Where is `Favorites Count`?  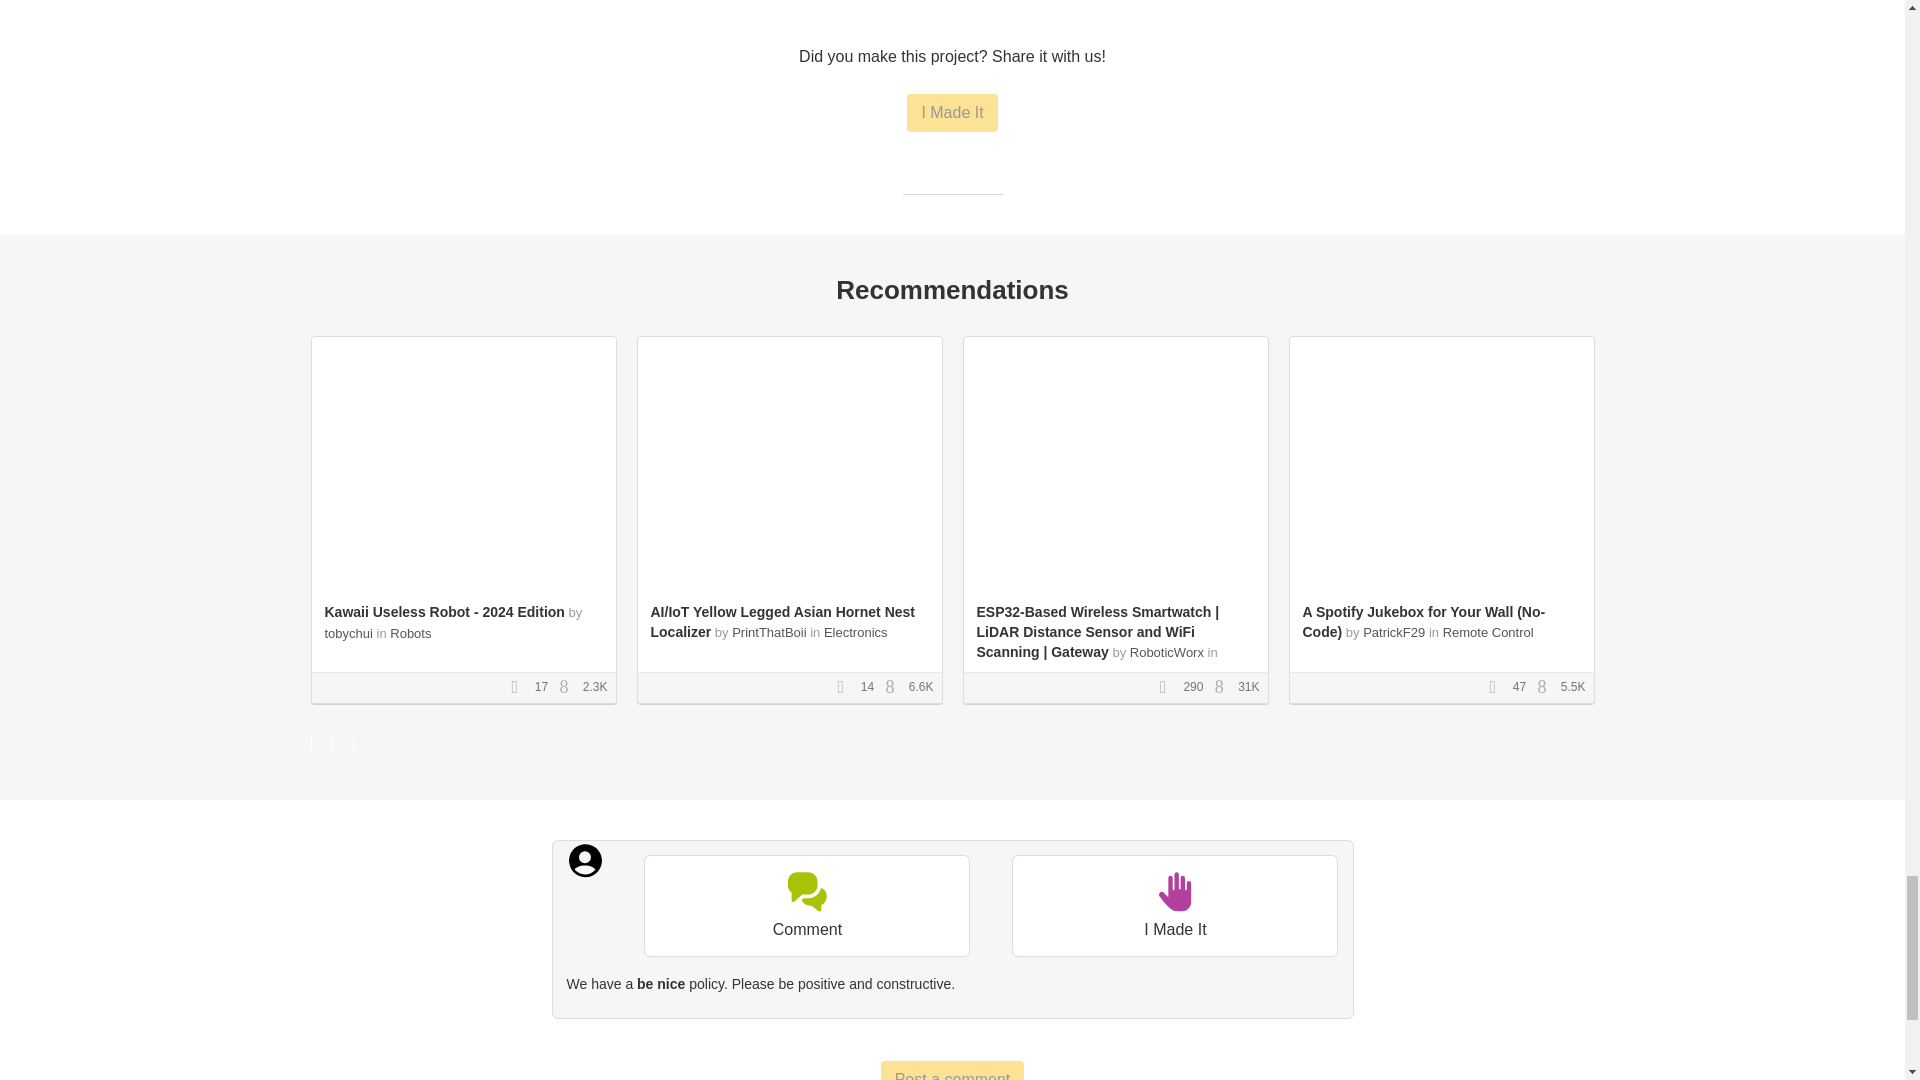
Favorites Count is located at coordinates (1170, 688).